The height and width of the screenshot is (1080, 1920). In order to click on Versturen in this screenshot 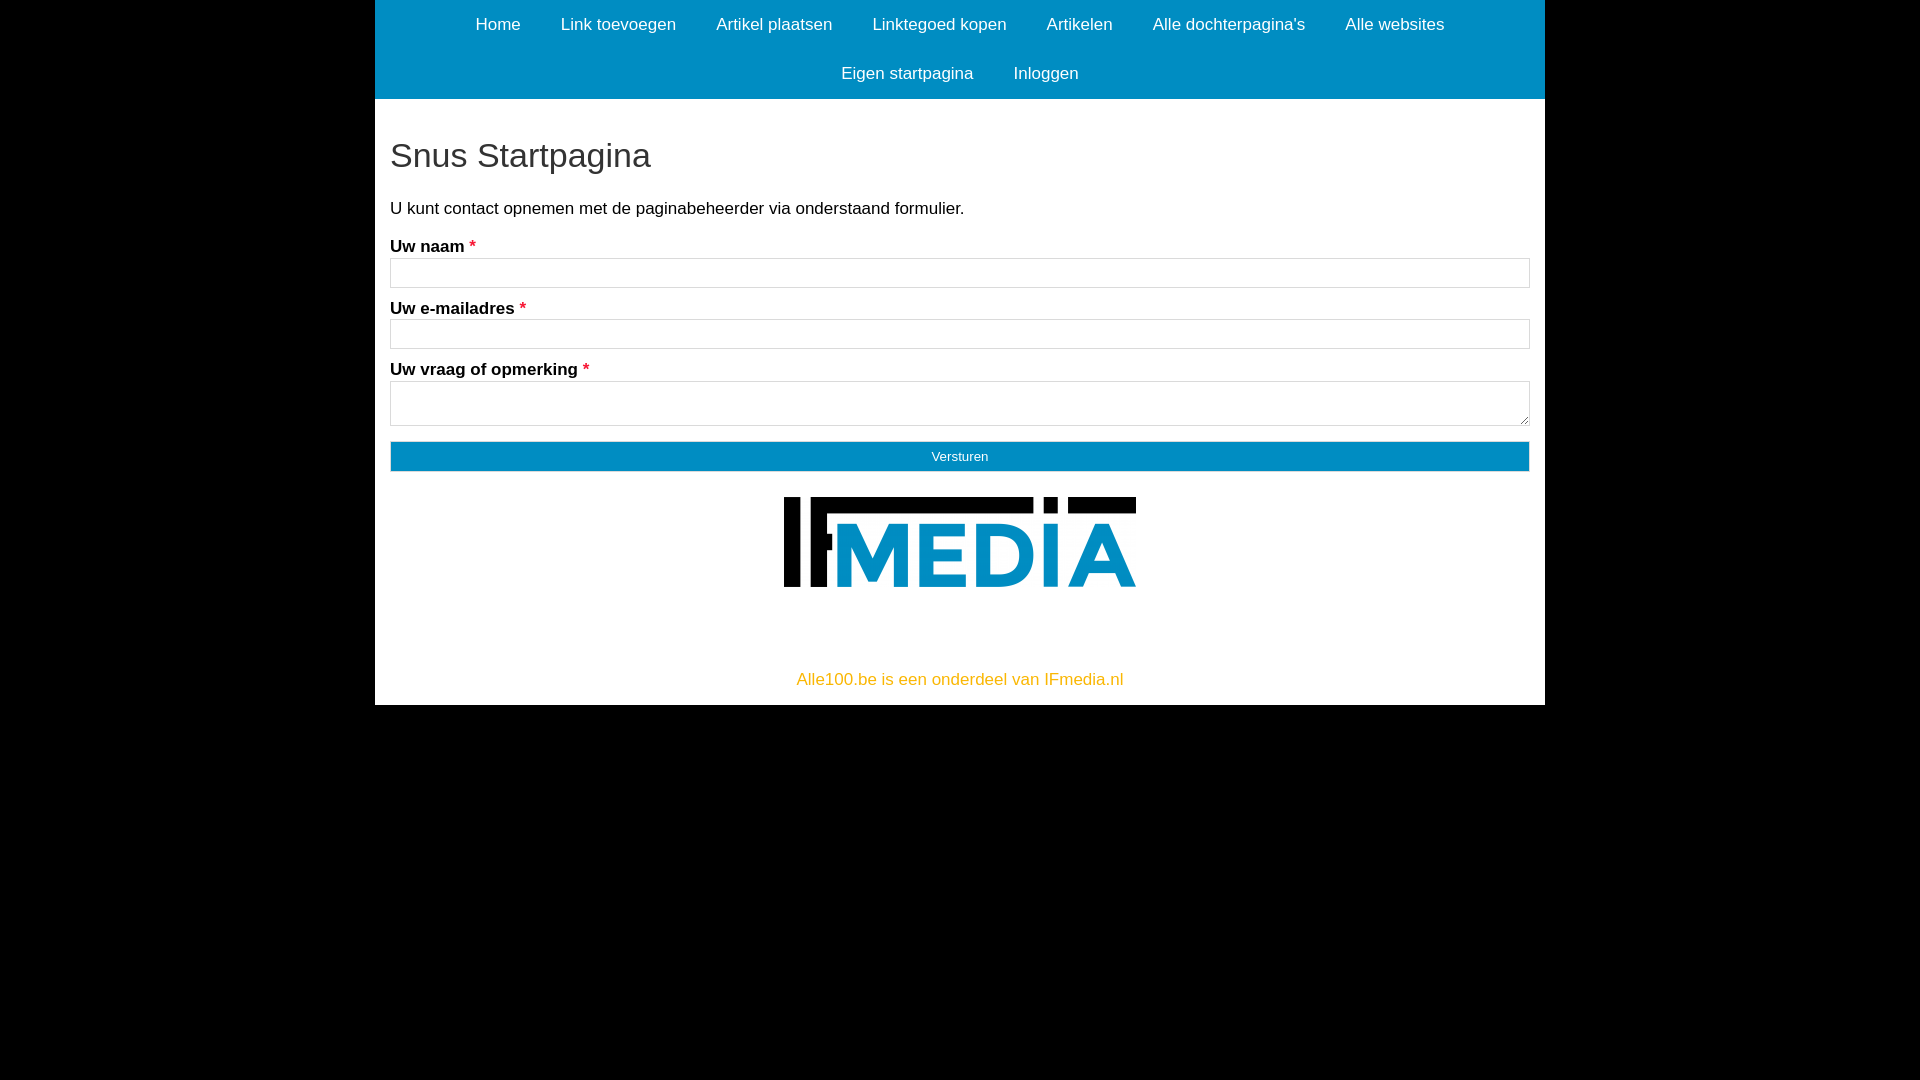, I will do `click(960, 456)`.